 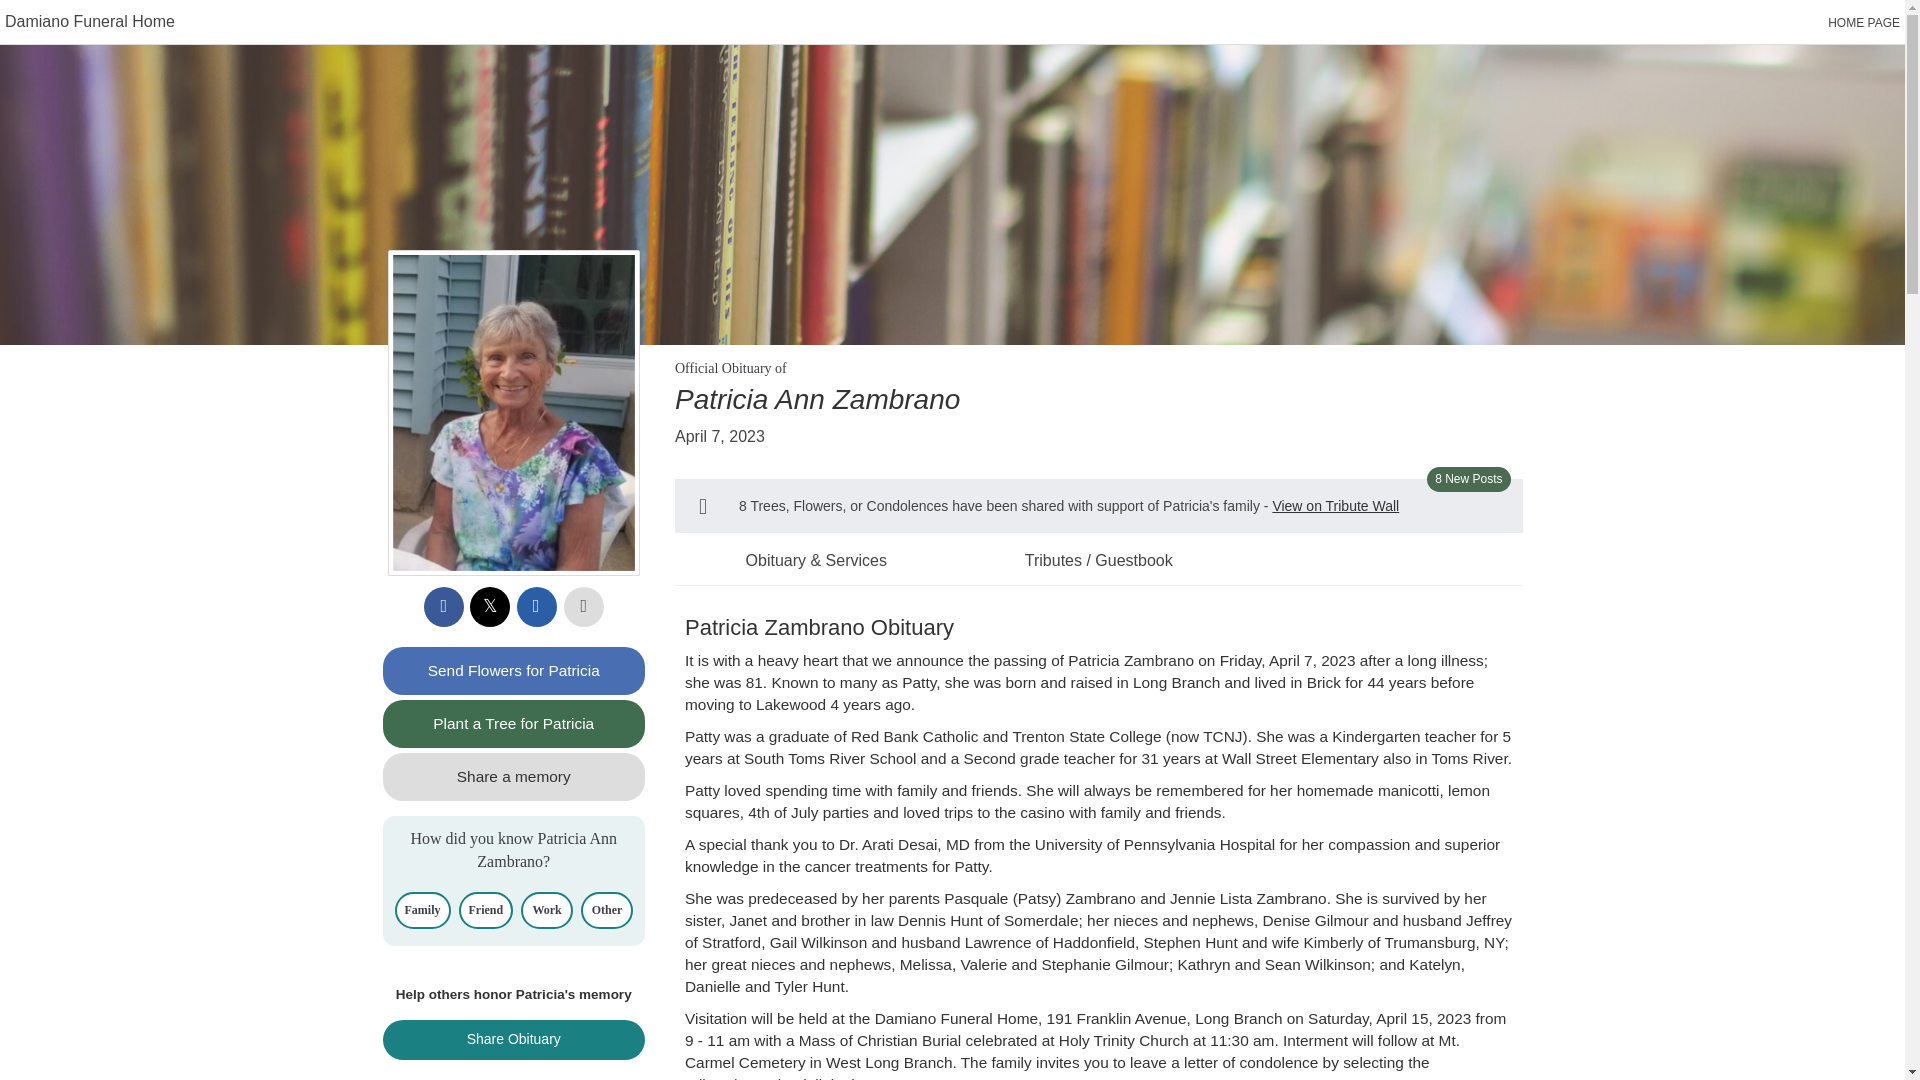 I want to click on Share a memory, so click(x=514, y=776).